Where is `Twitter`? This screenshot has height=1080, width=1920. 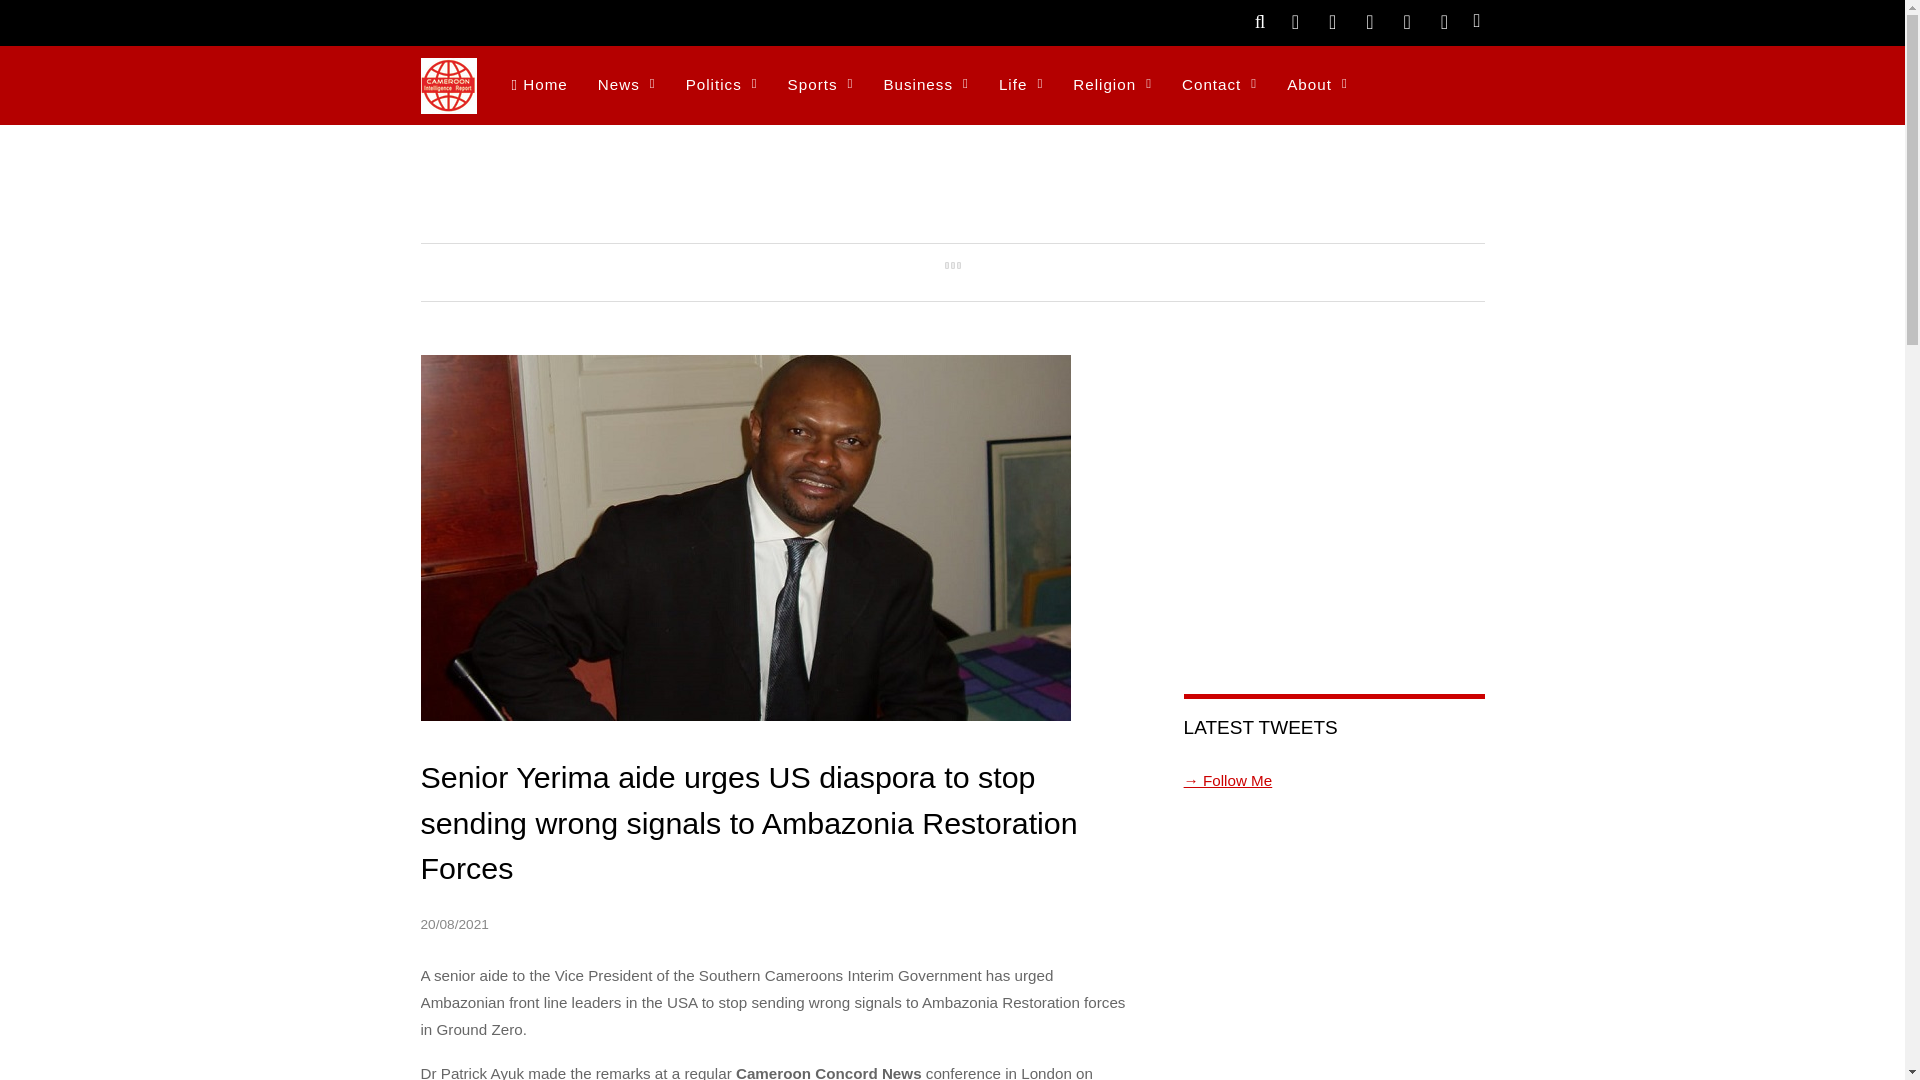 Twitter is located at coordinates (1294, 20).